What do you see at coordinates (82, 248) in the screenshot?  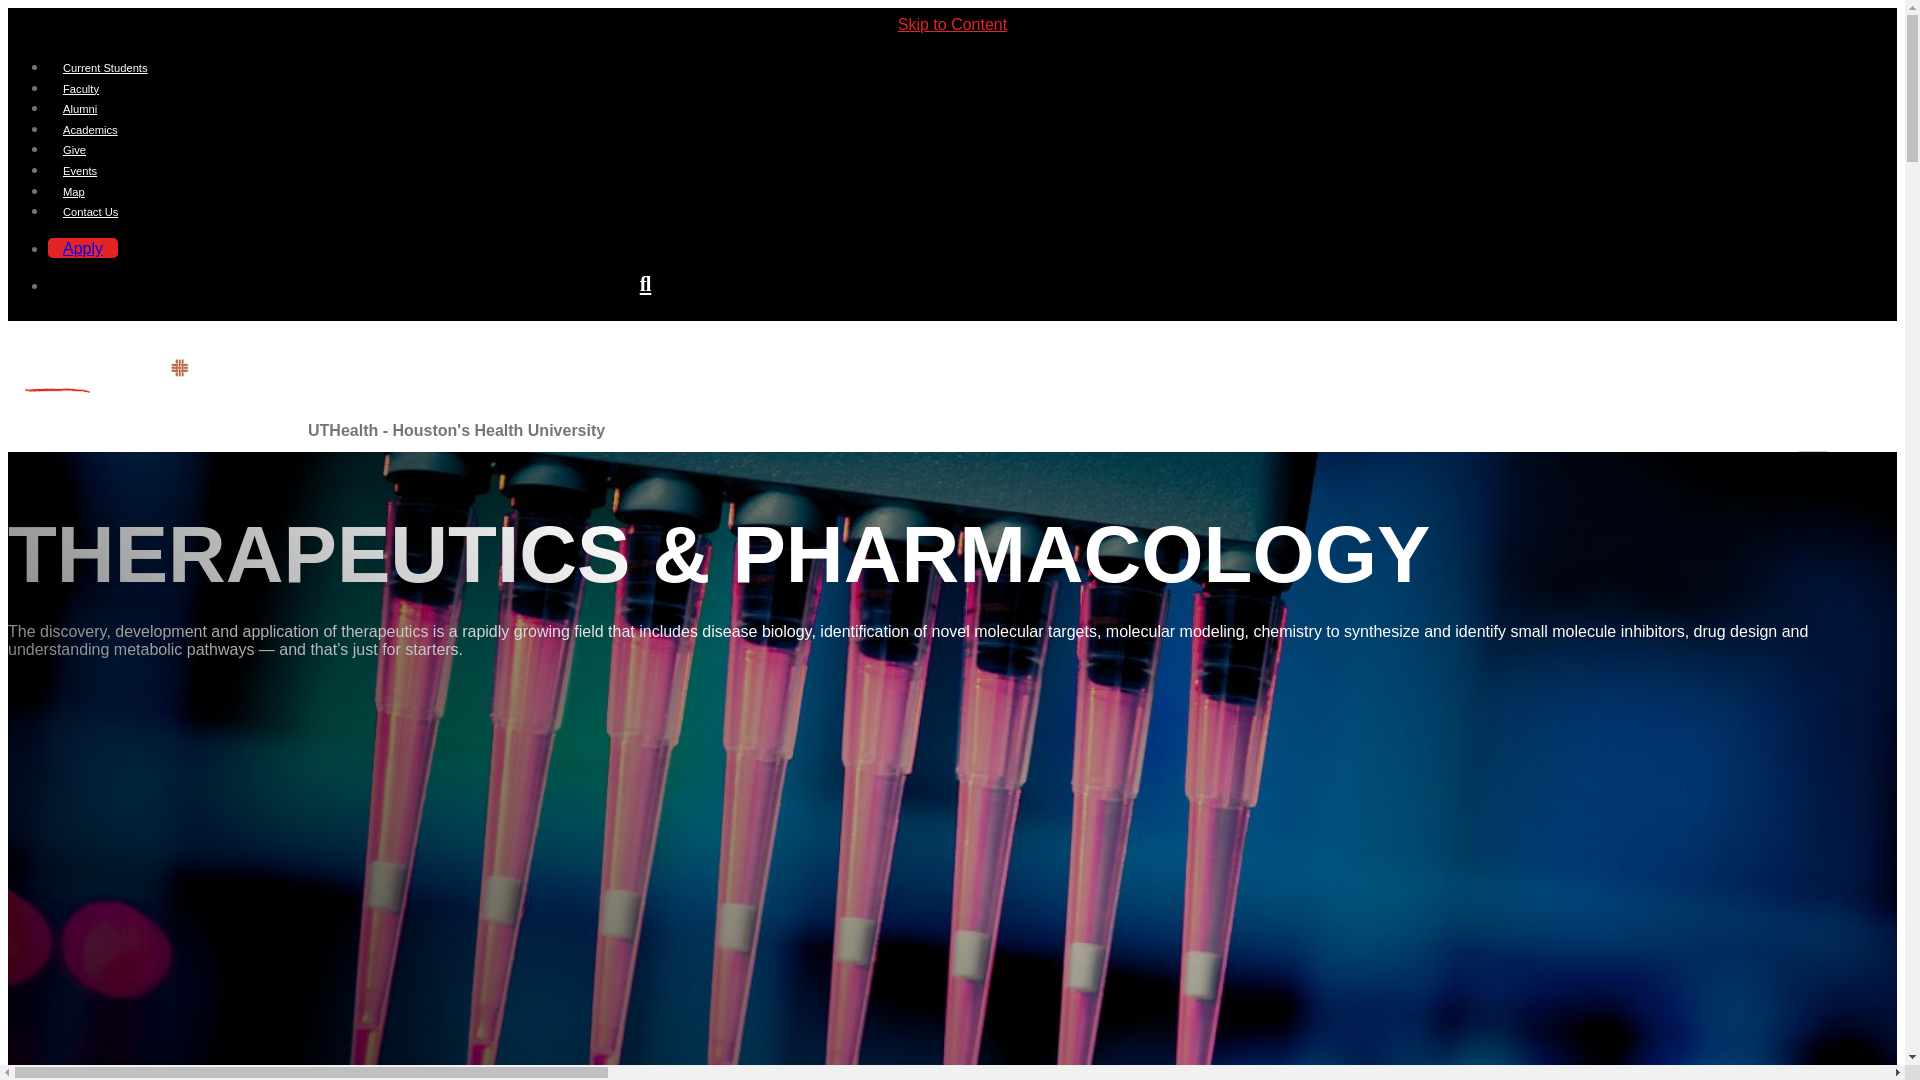 I see `Apply` at bounding box center [82, 248].